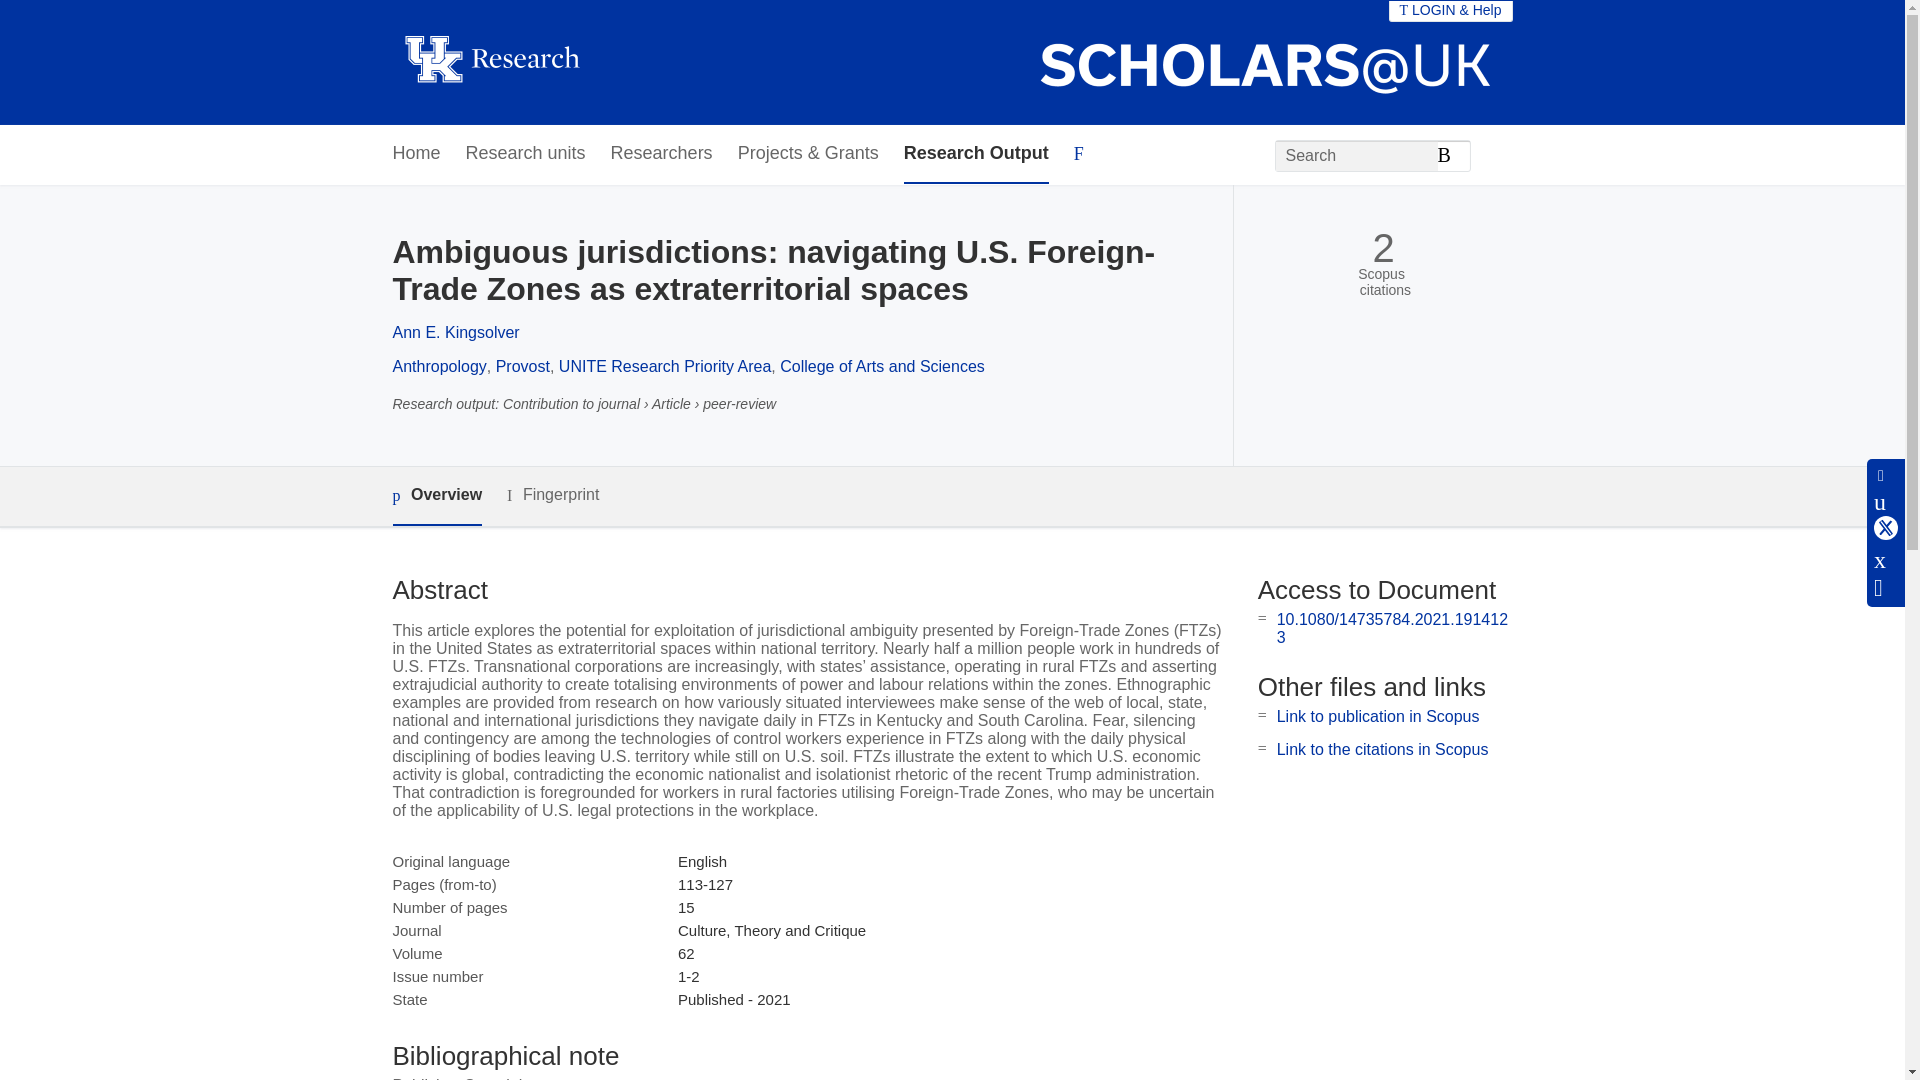 This screenshot has width=1920, height=1080. What do you see at coordinates (491, 62) in the screenshot?
I see `University of Kentucky Home` at bounding box center [491, 62].